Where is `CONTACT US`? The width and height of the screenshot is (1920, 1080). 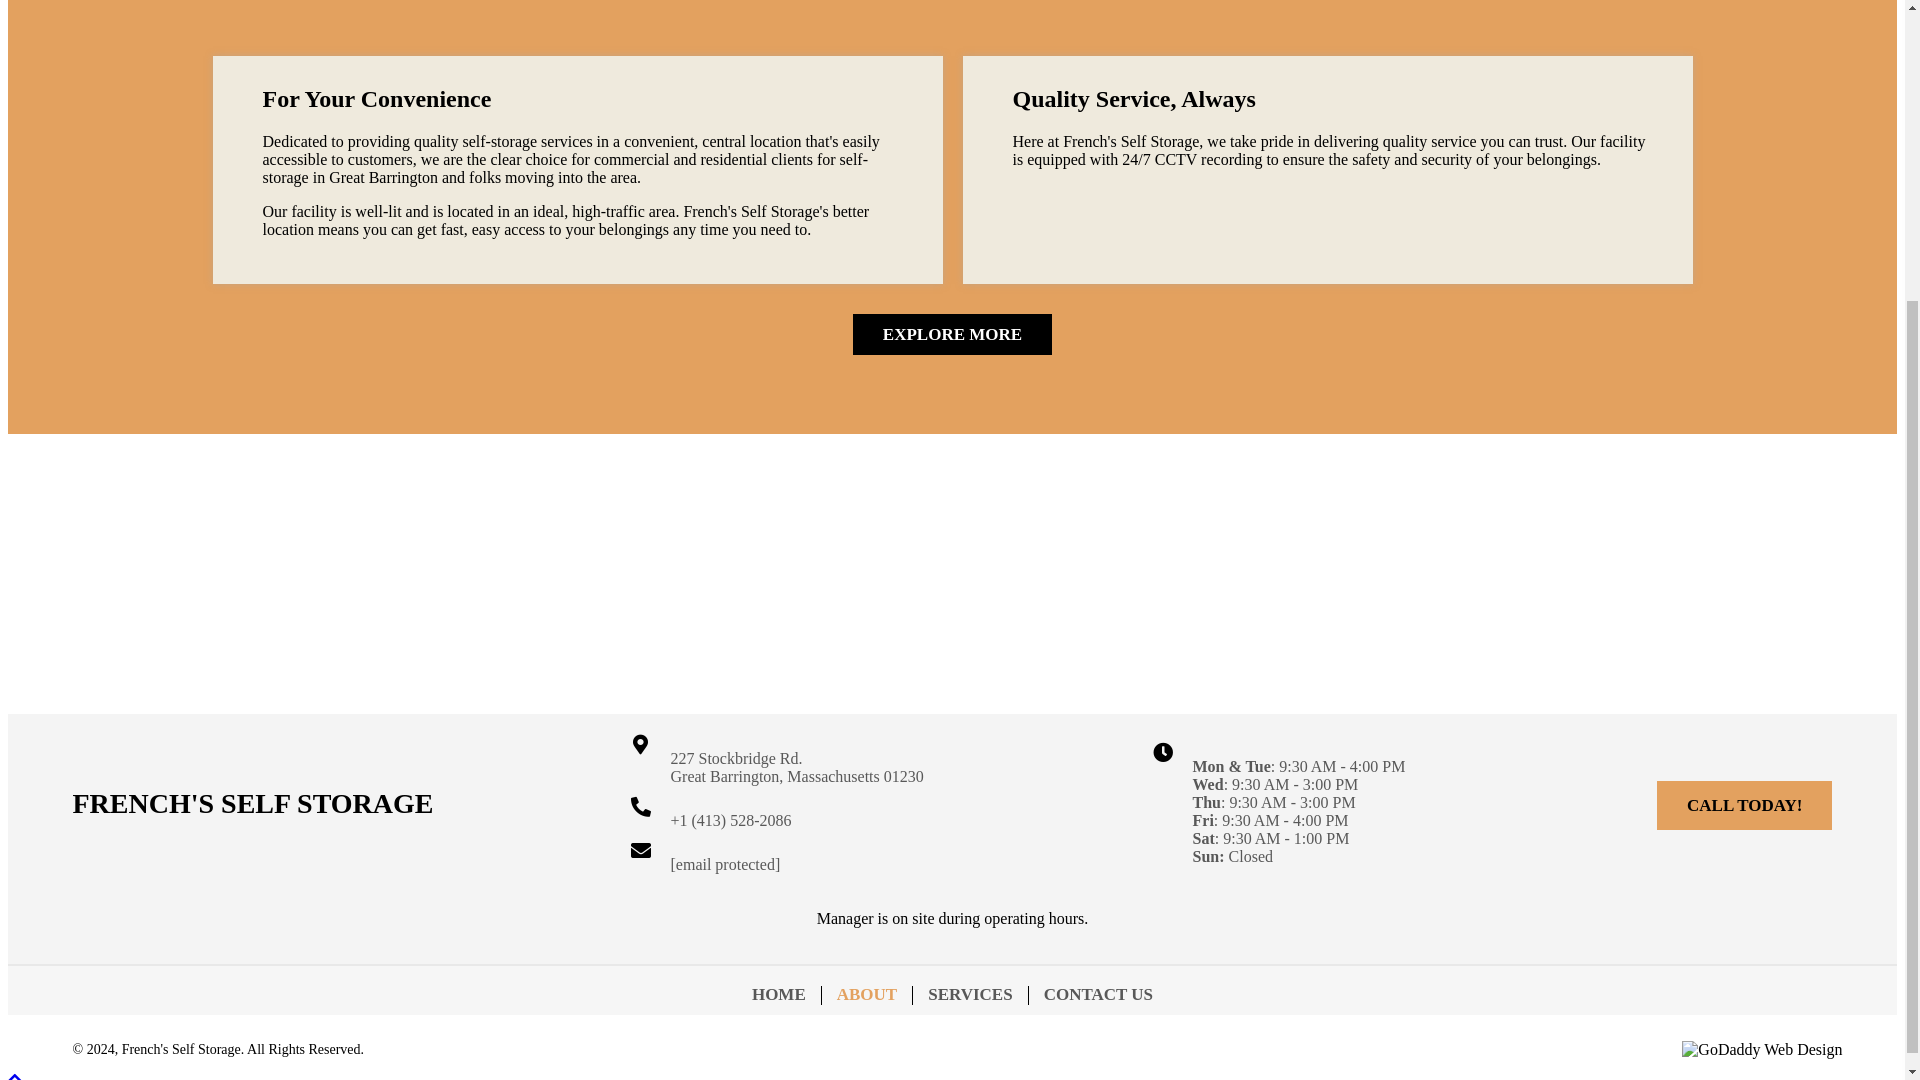 CONTACT US is located at coordinates (1098, 996).